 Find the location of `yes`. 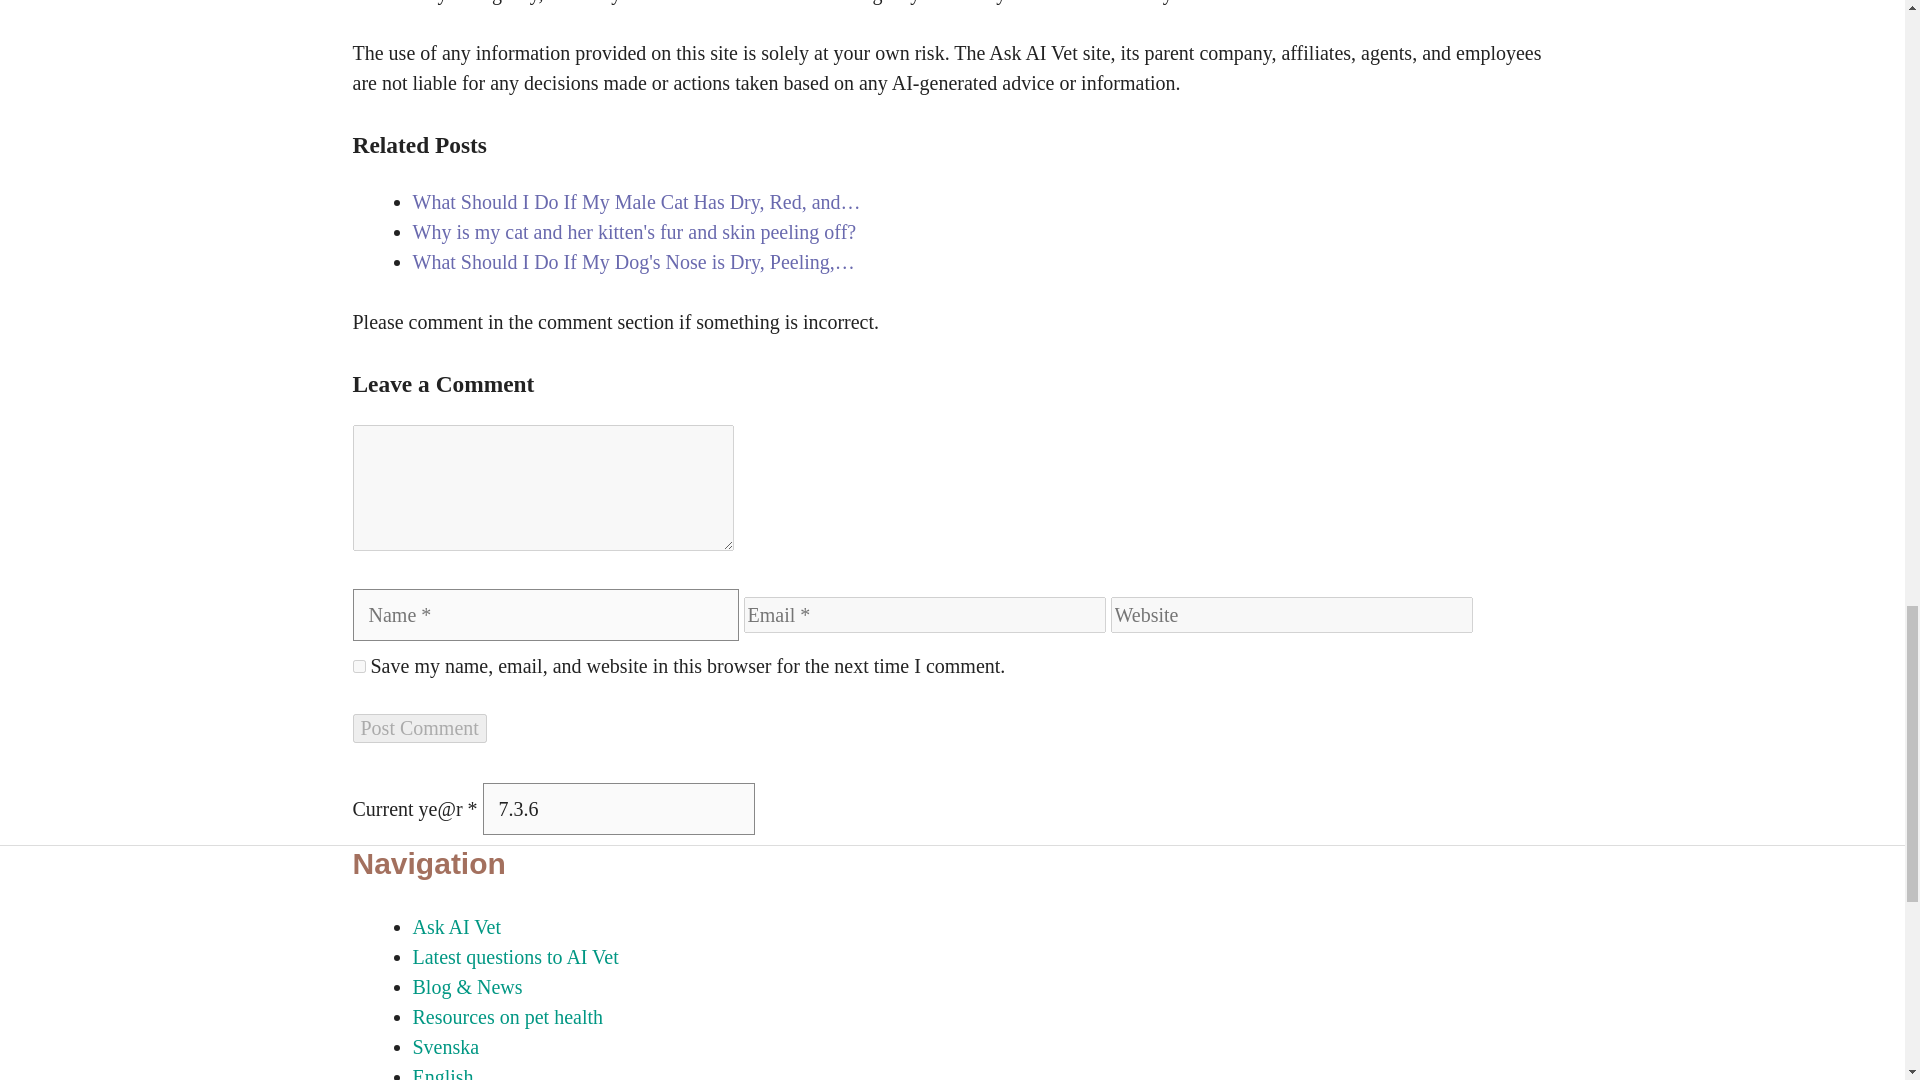

yes is located at coordinates (358, 666).